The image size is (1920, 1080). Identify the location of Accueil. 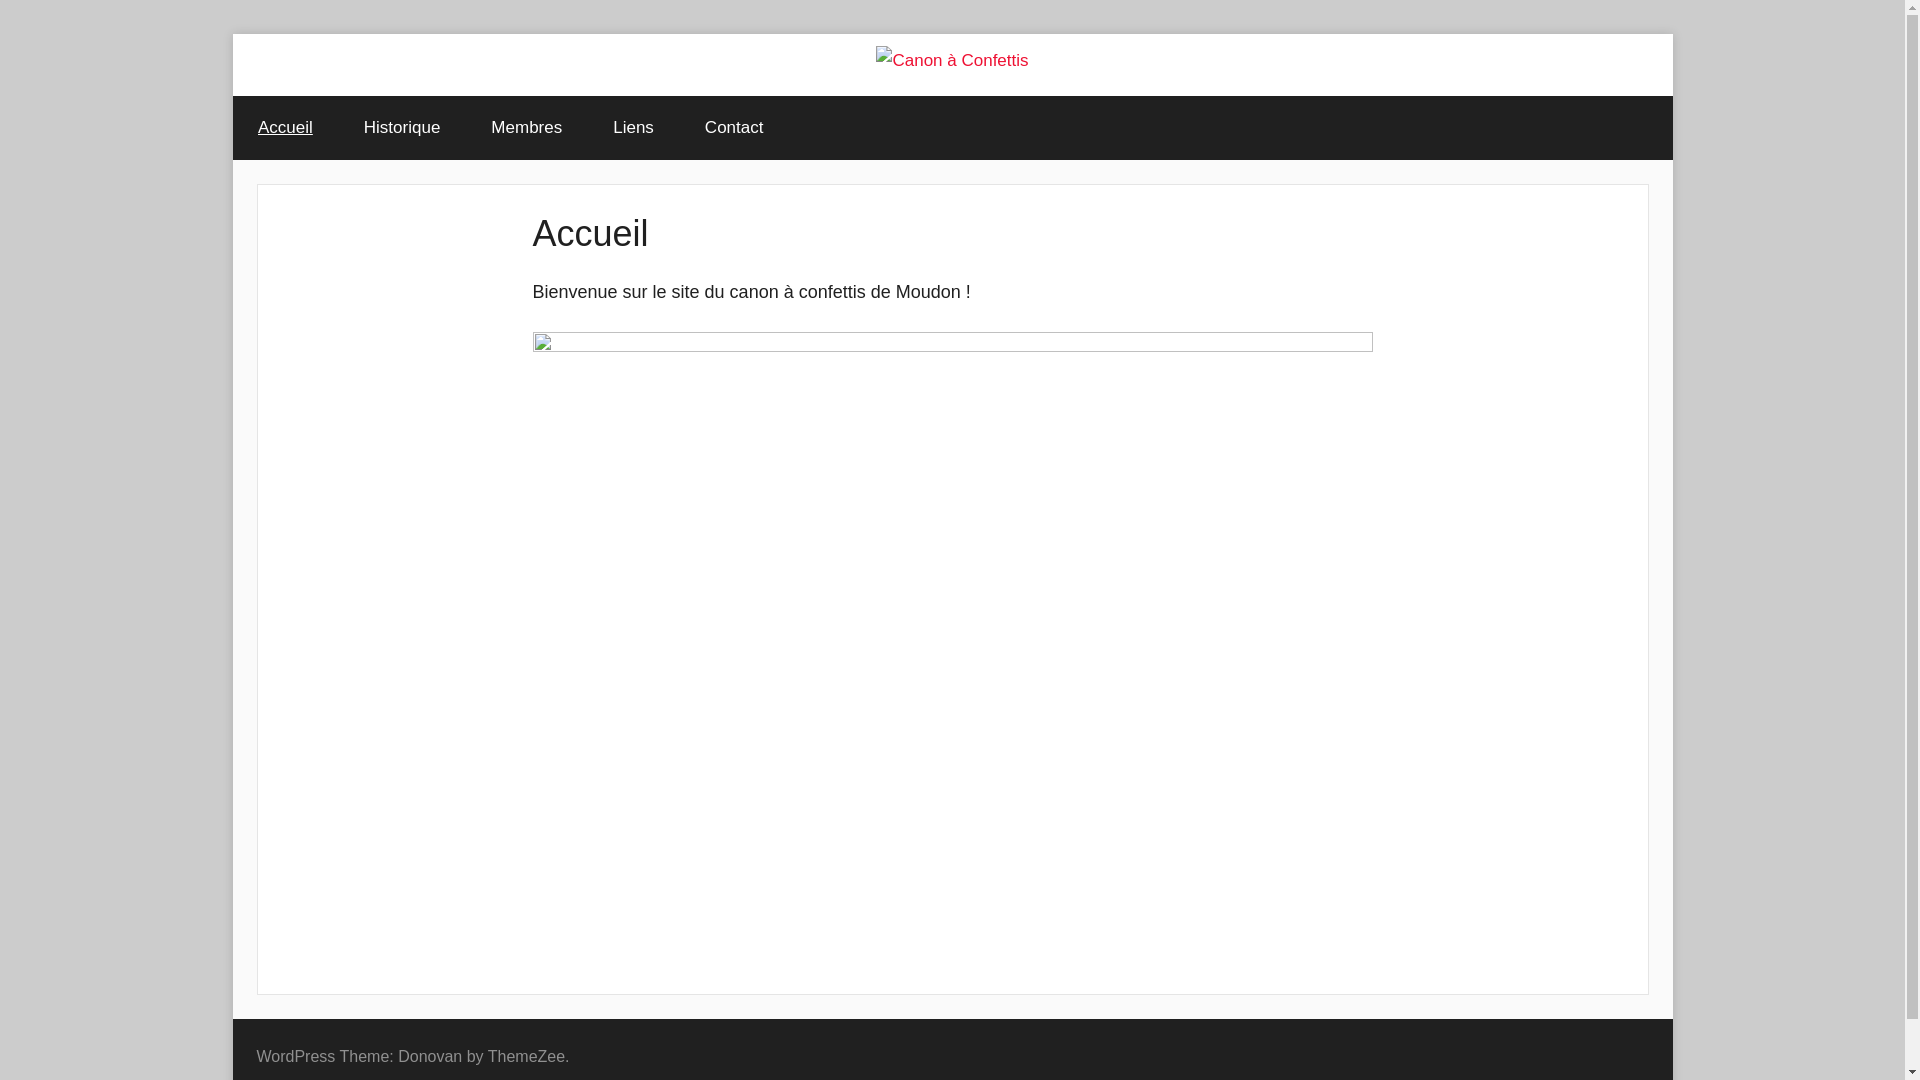
(285, 128).